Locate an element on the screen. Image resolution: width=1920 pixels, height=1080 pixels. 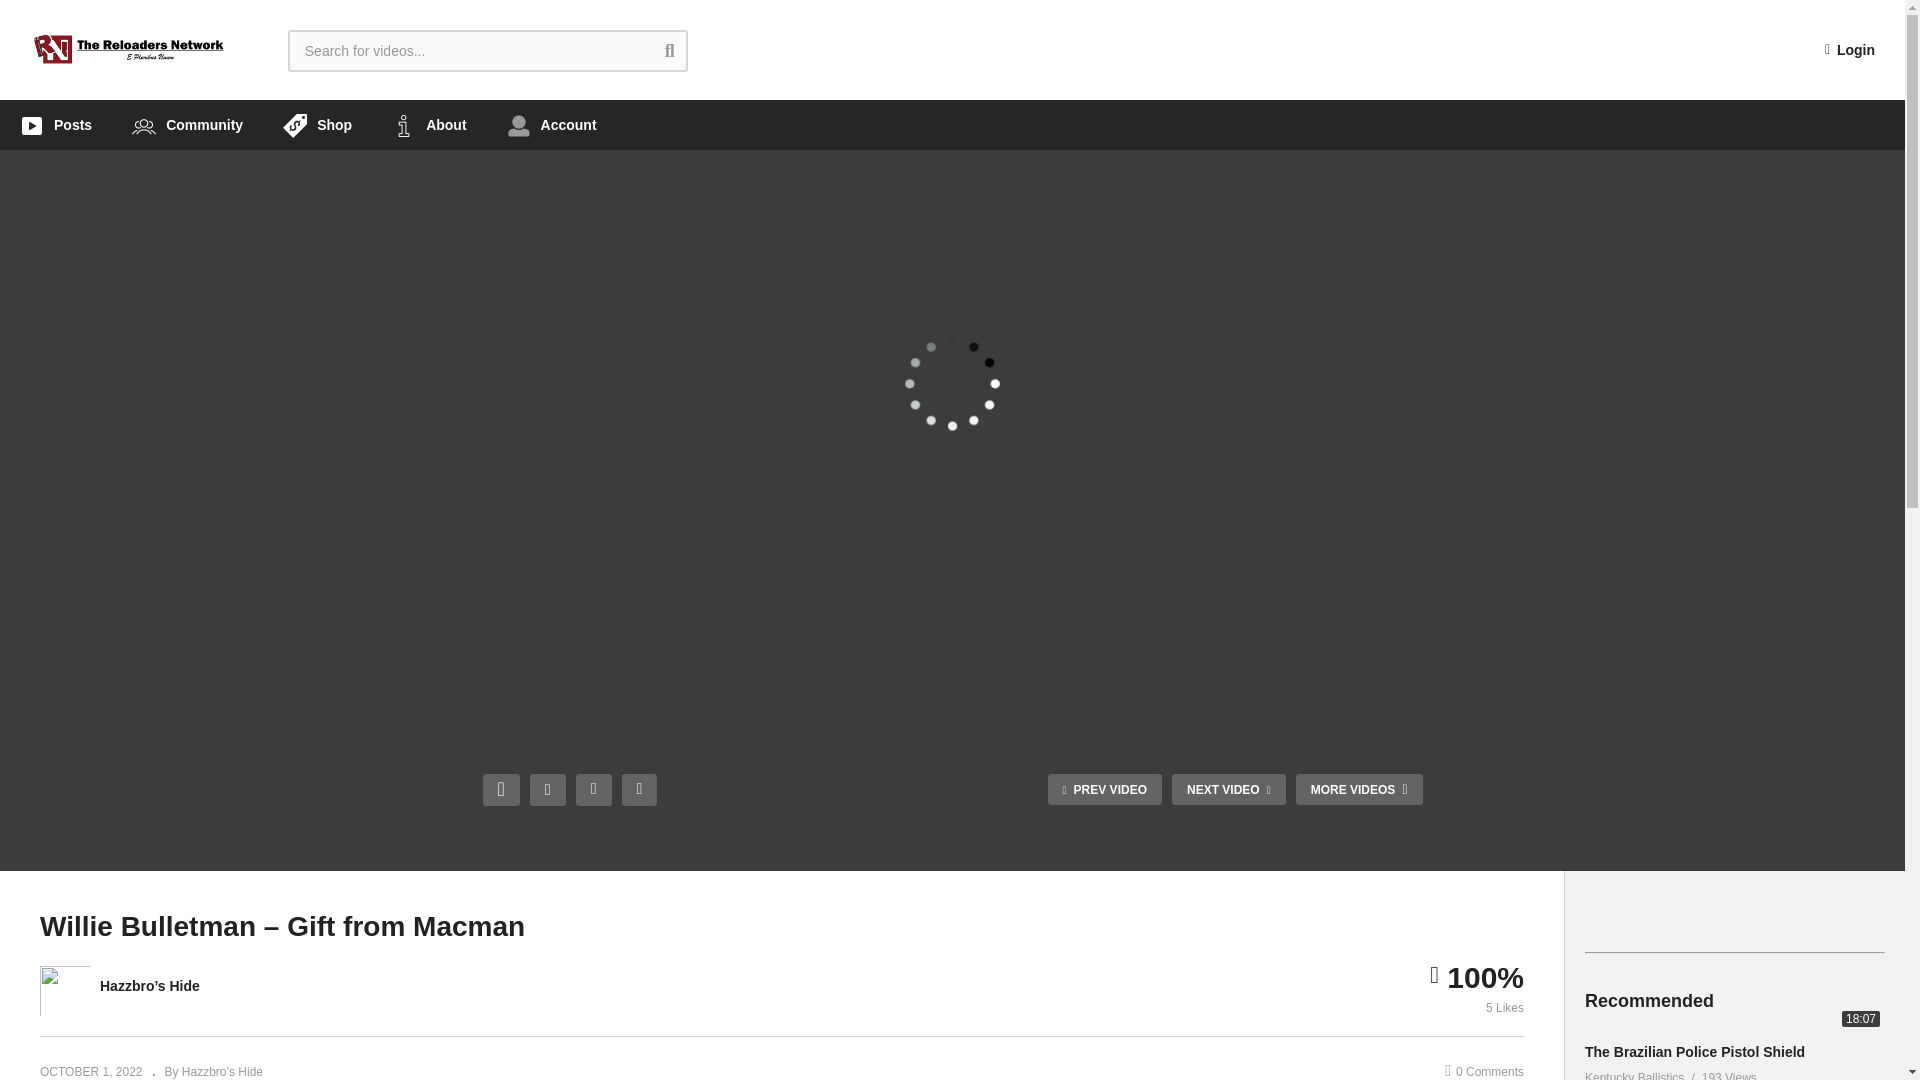
SEARCH is located at coordinates (685, 50).